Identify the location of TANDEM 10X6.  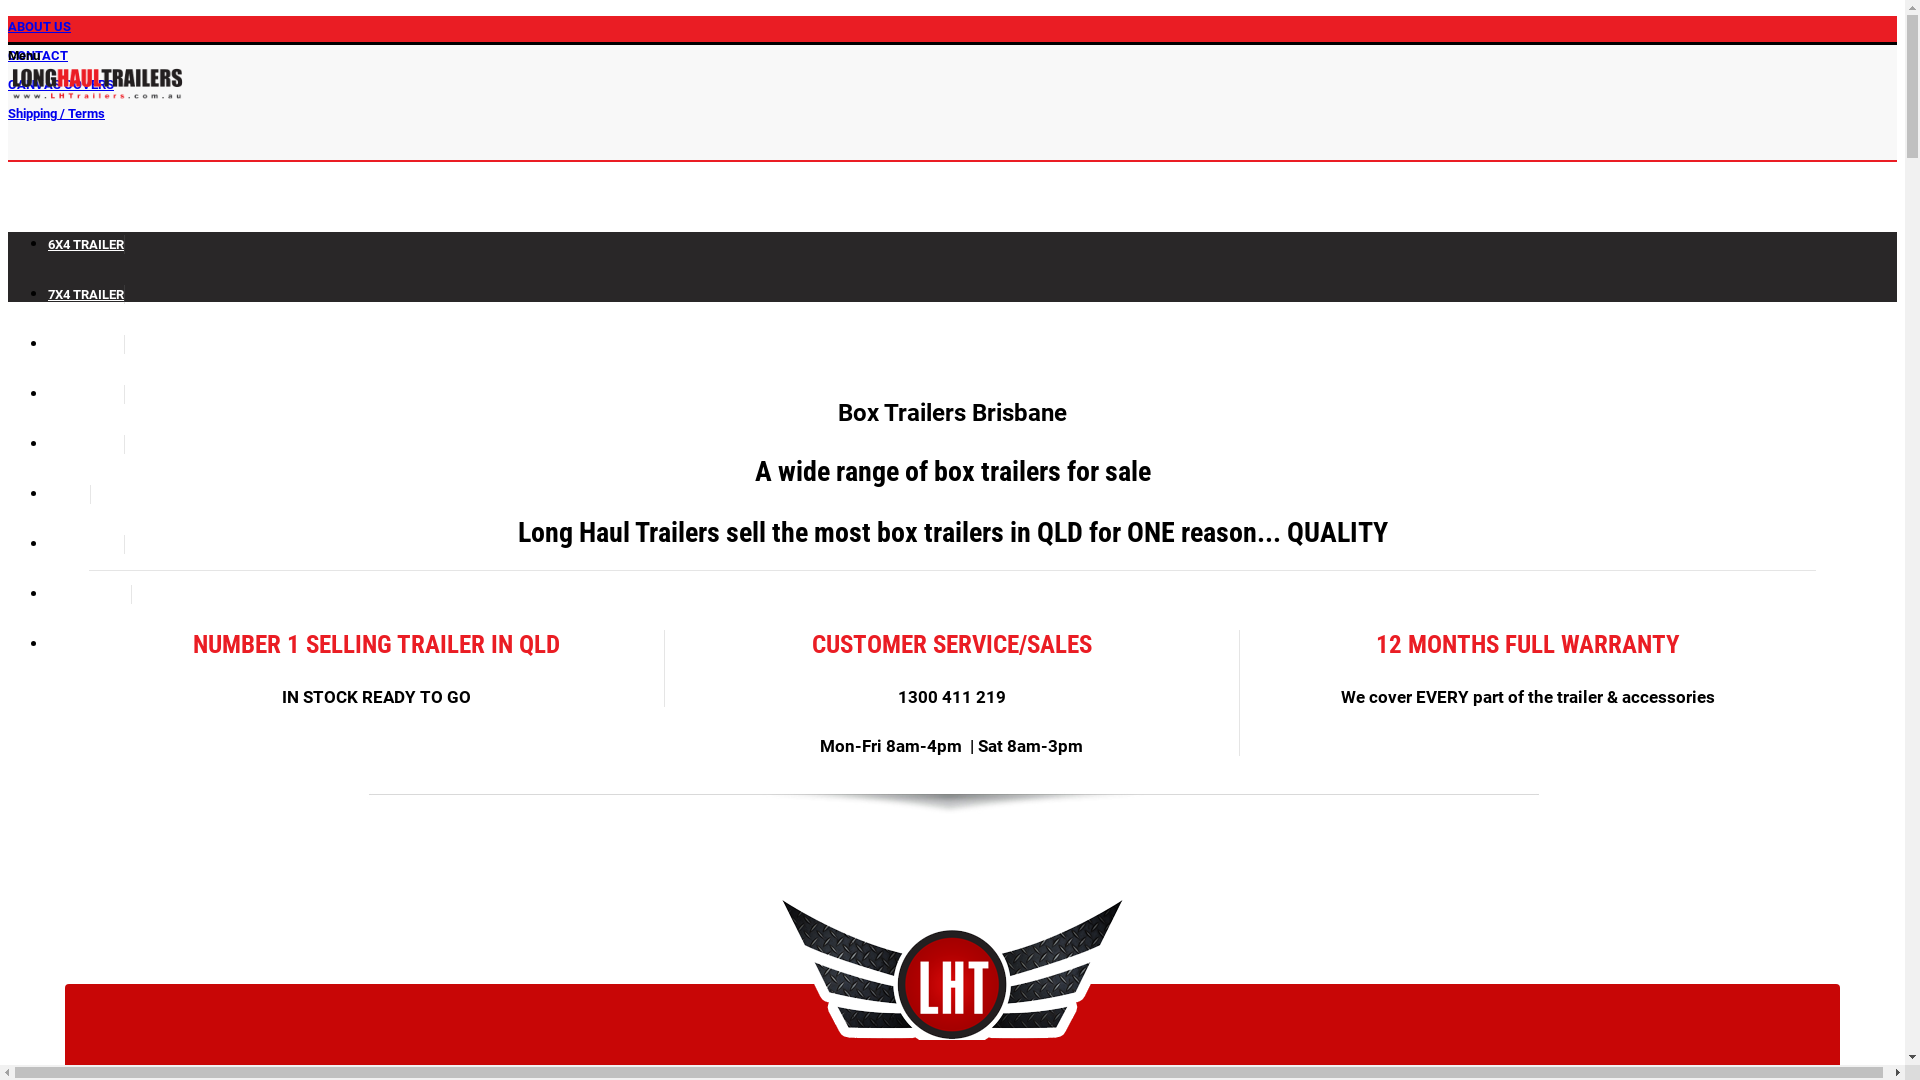
(90, 657).